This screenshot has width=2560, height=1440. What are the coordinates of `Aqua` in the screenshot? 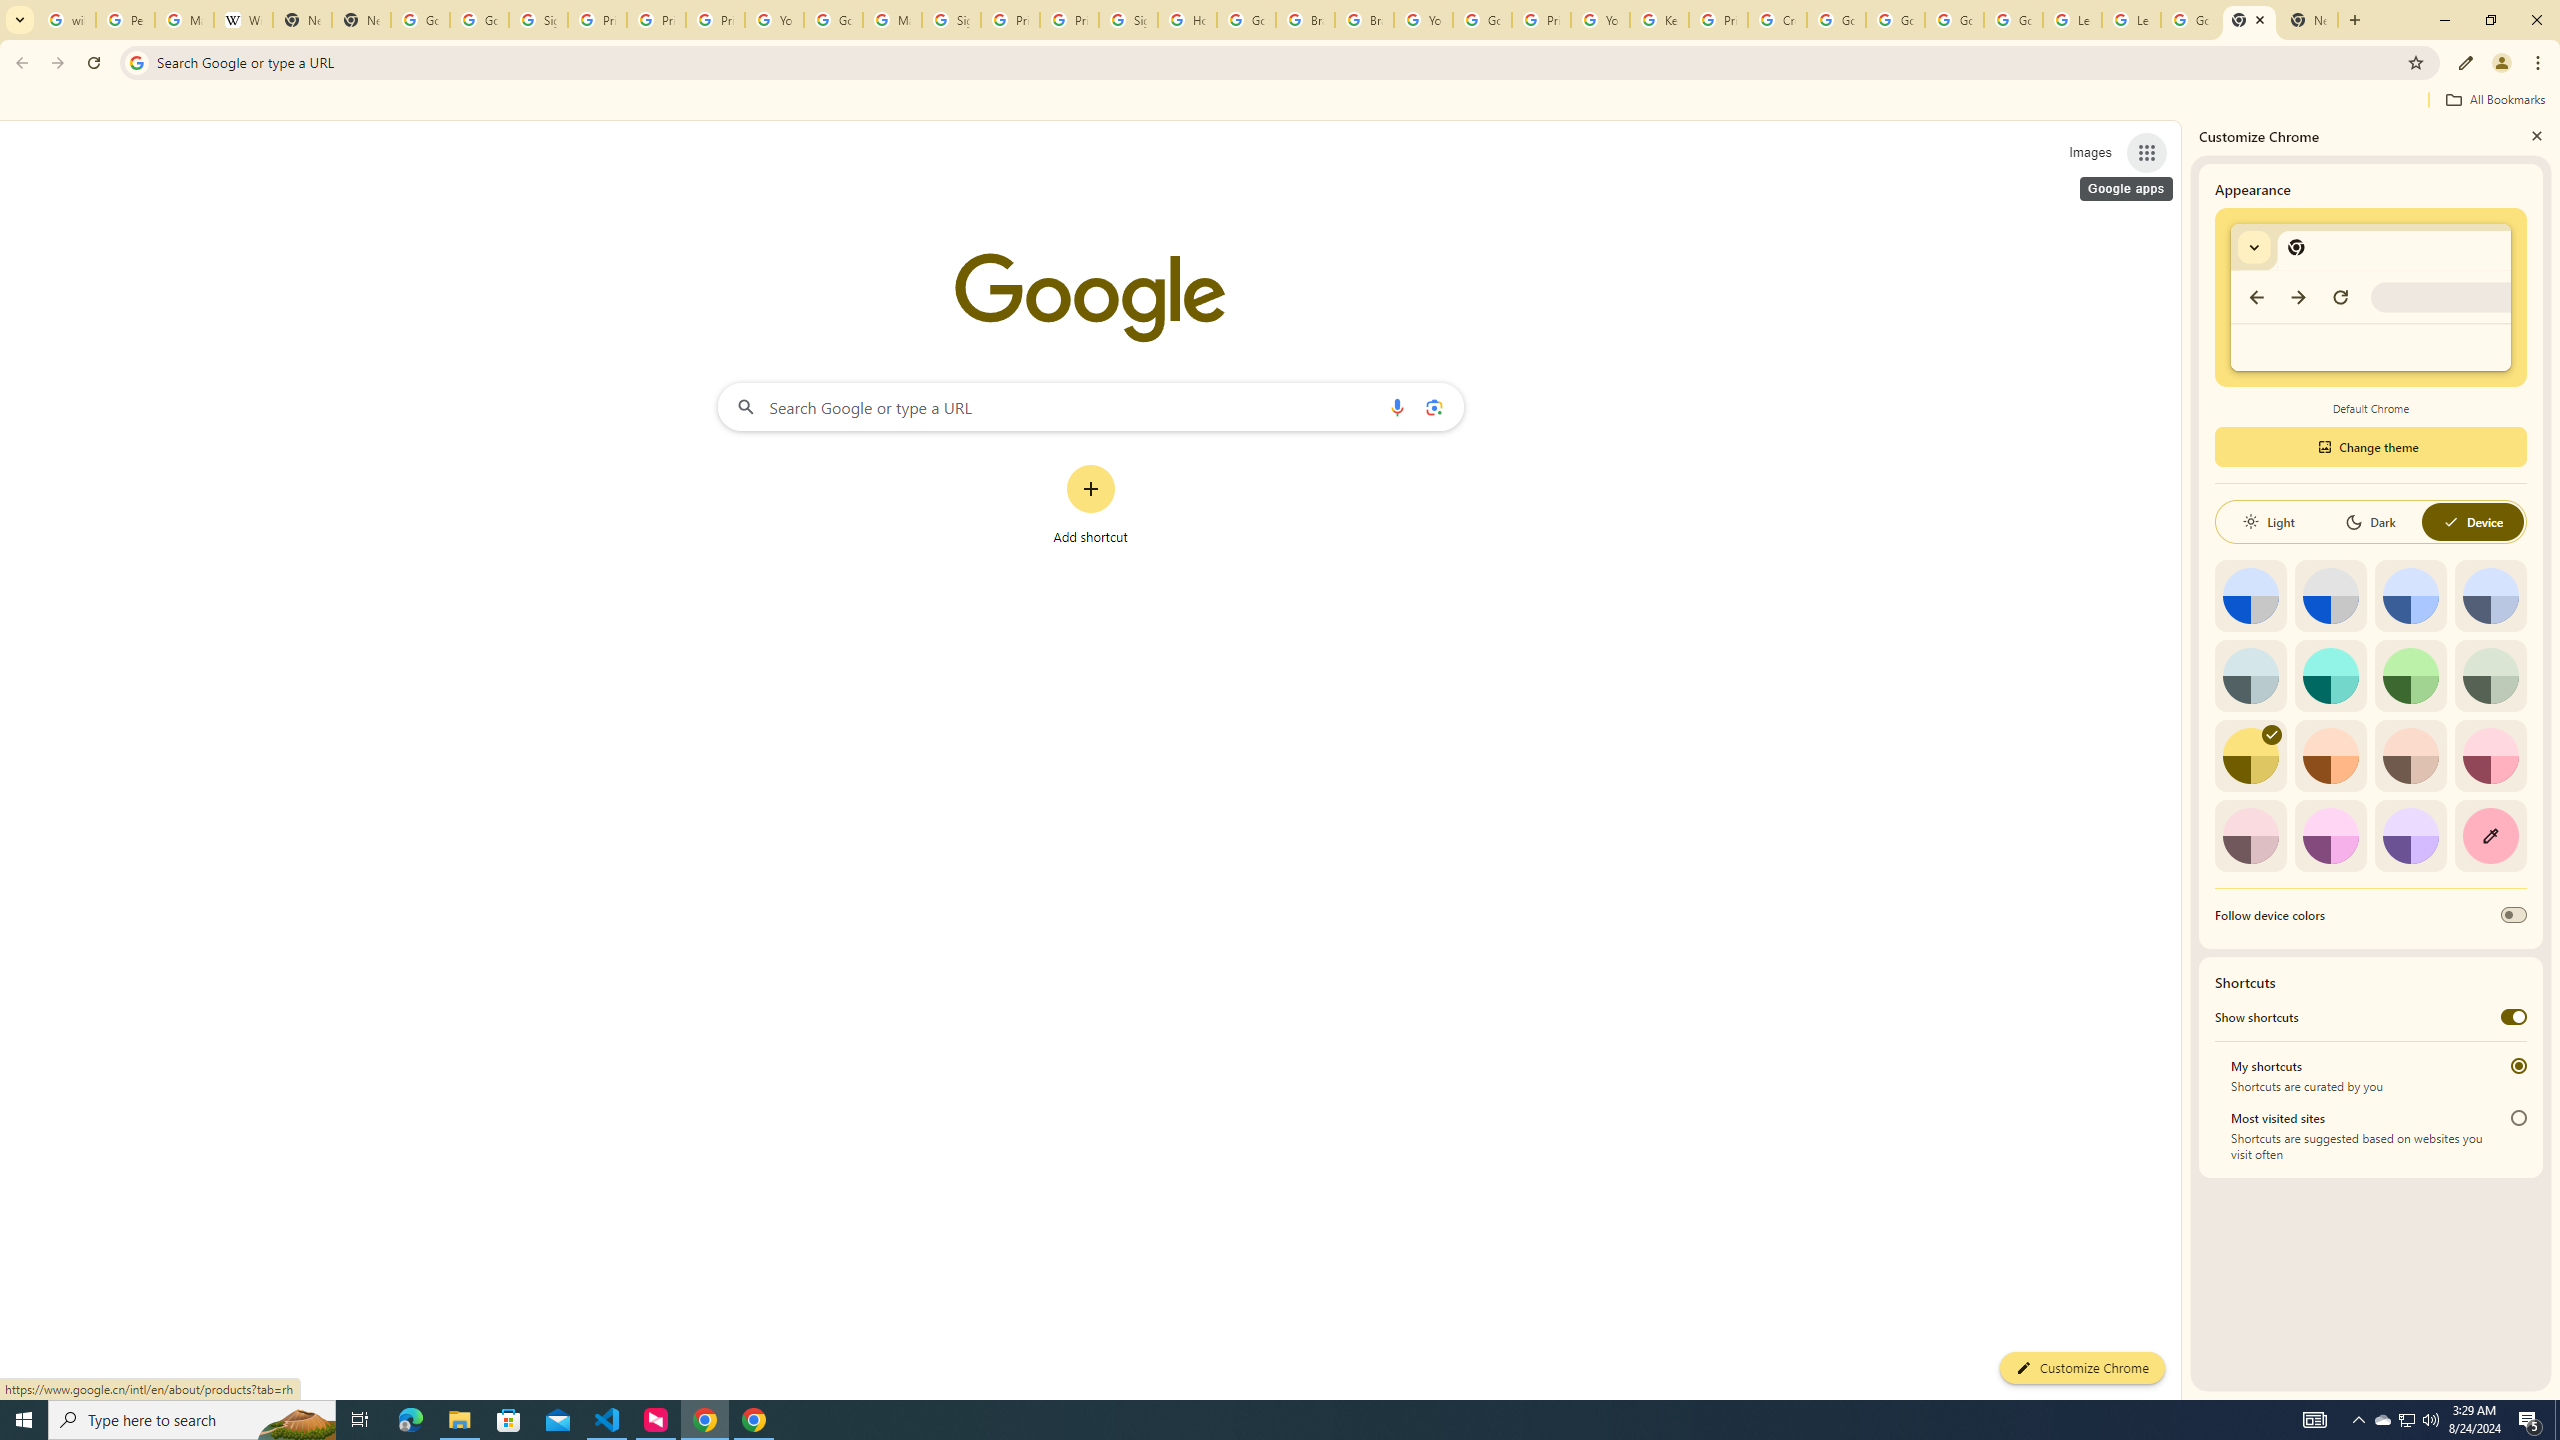 It's located at (2330, 675).